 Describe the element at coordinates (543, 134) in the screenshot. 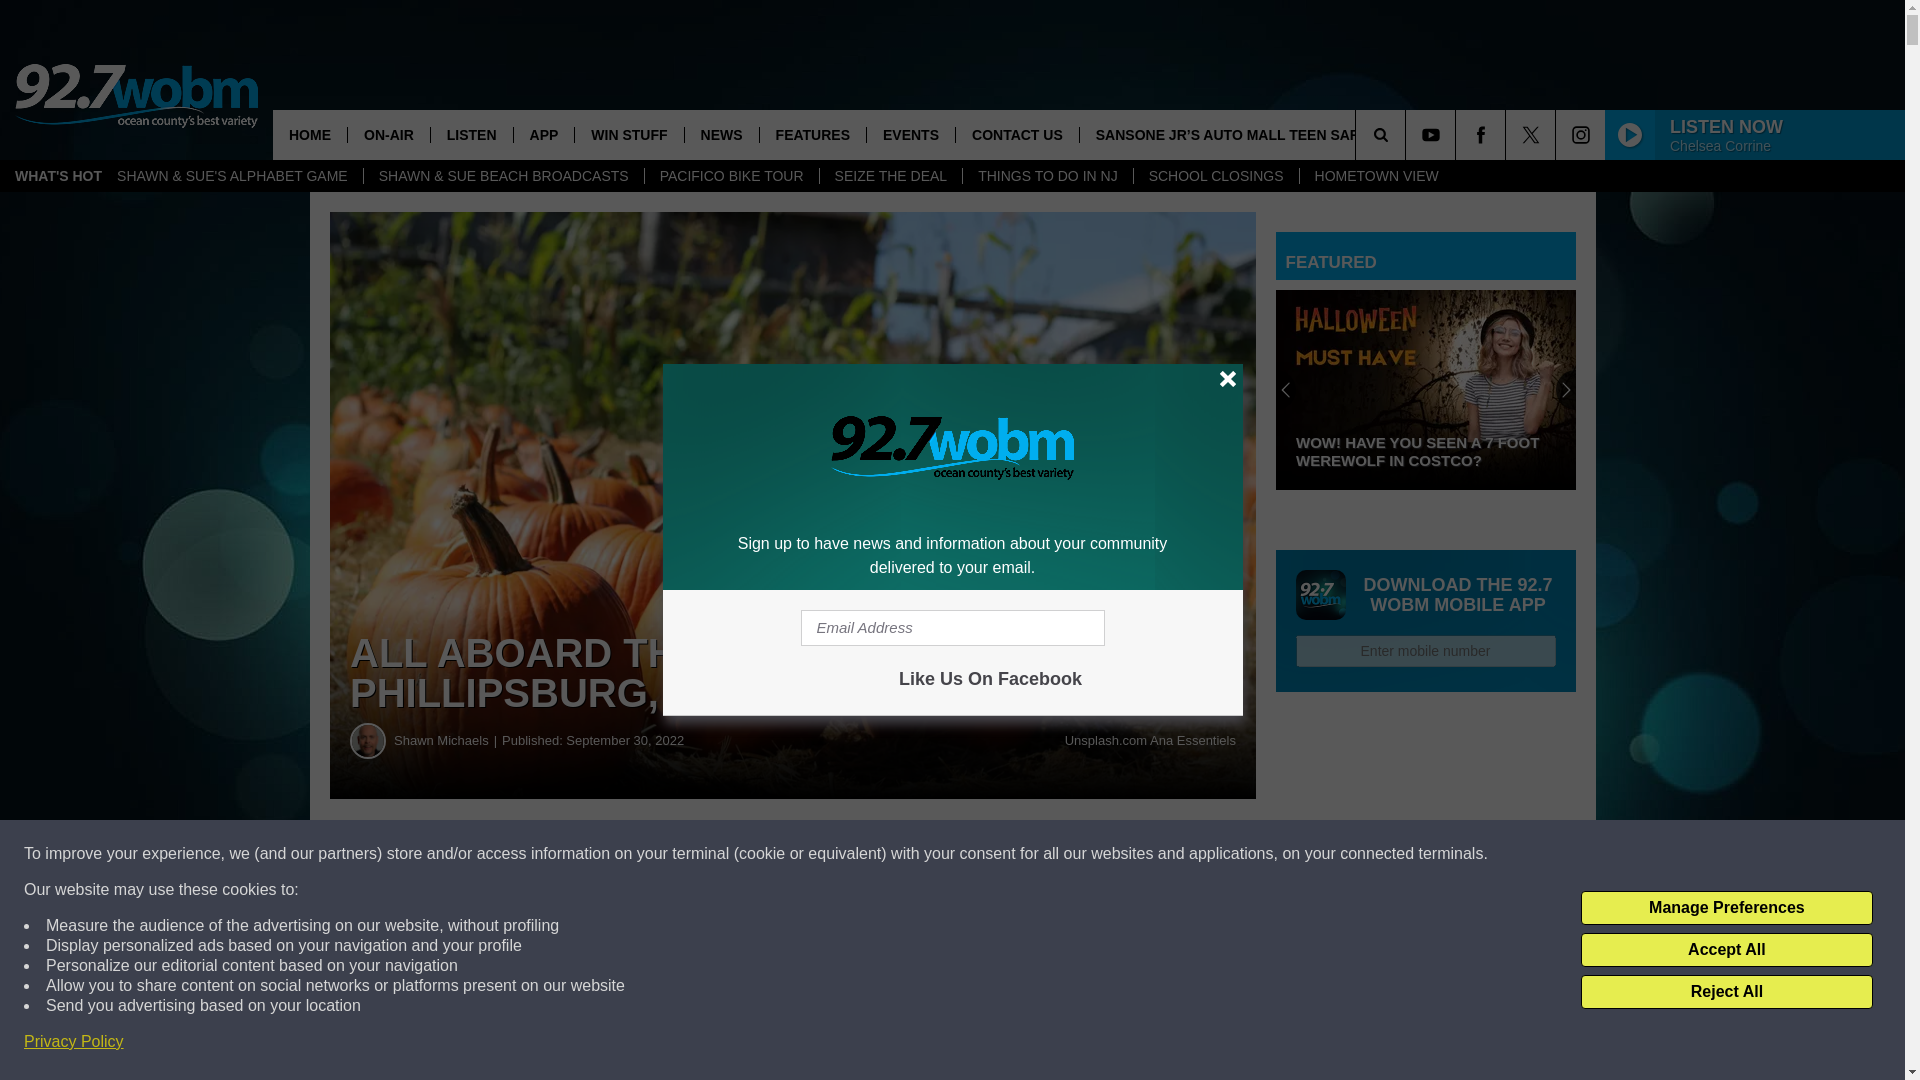

I see `APP` at that location.